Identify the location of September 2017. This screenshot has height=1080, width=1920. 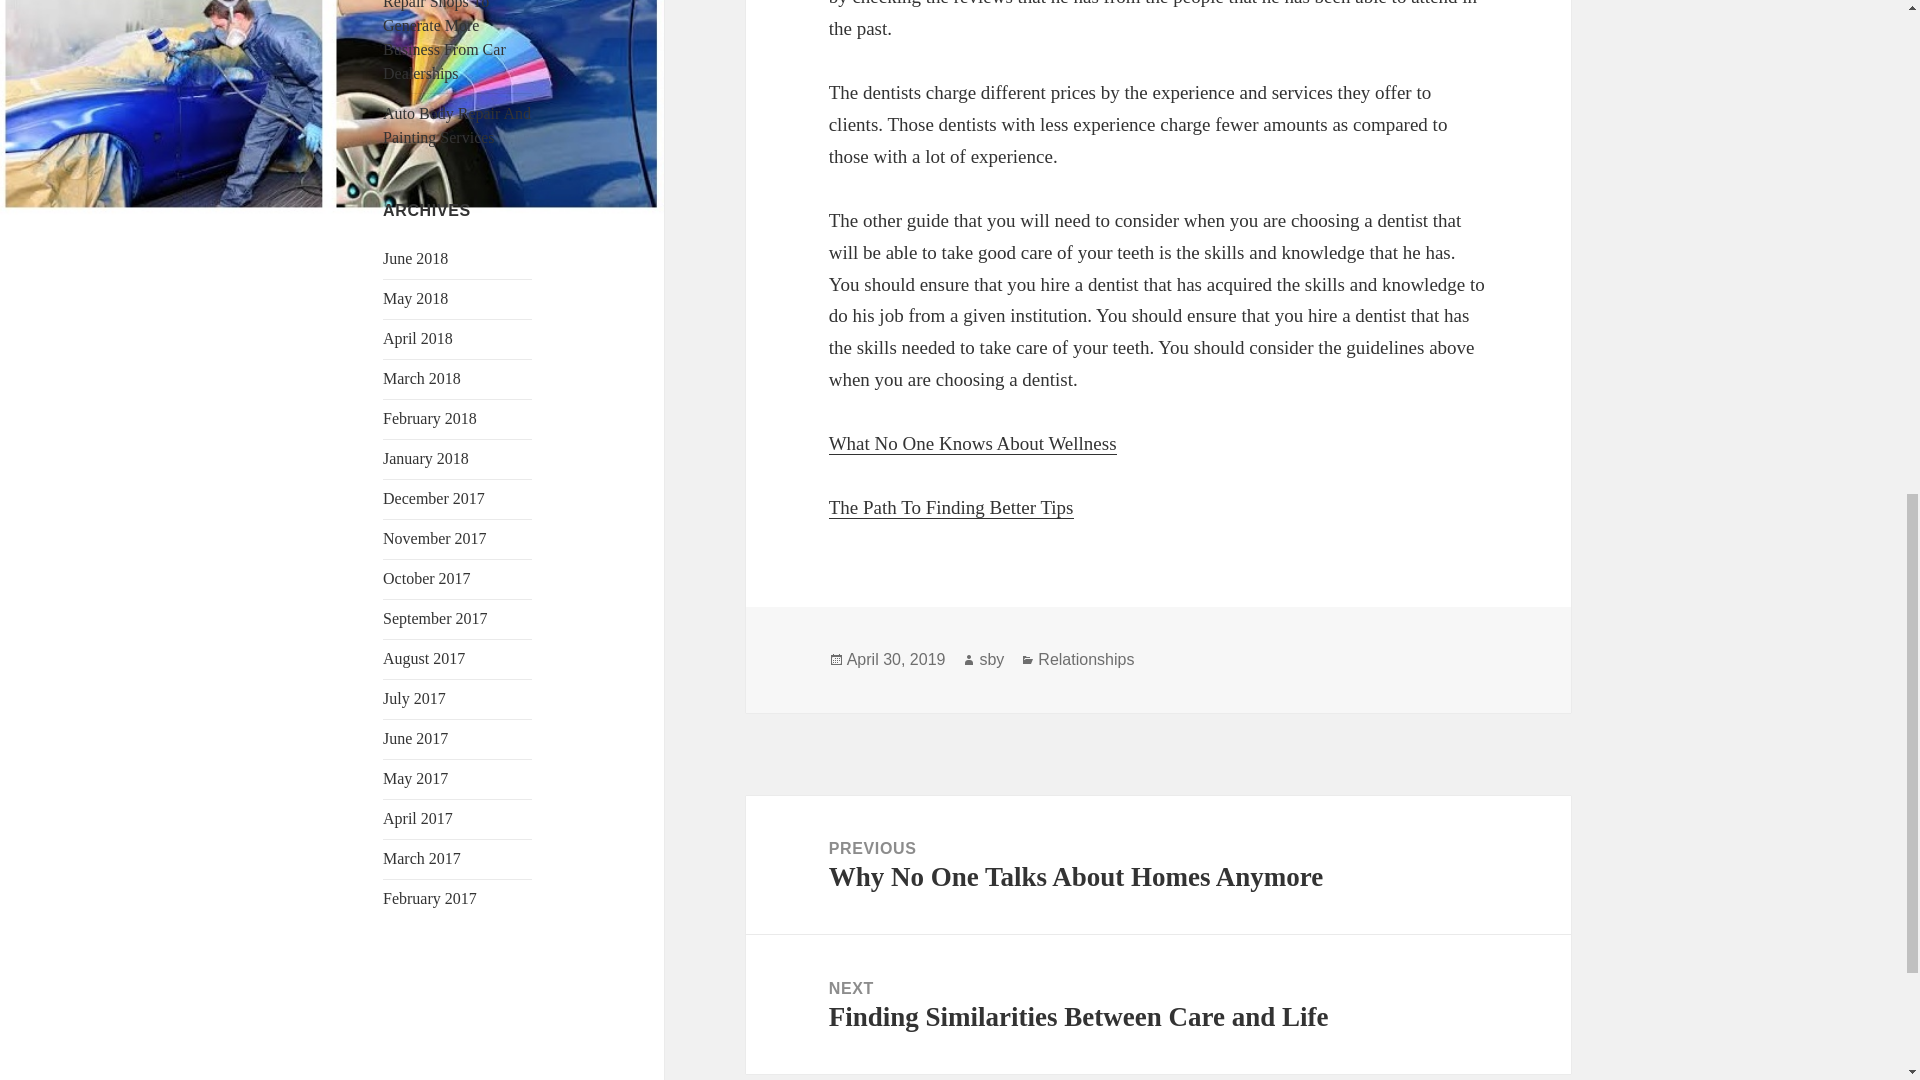
(434, 618).